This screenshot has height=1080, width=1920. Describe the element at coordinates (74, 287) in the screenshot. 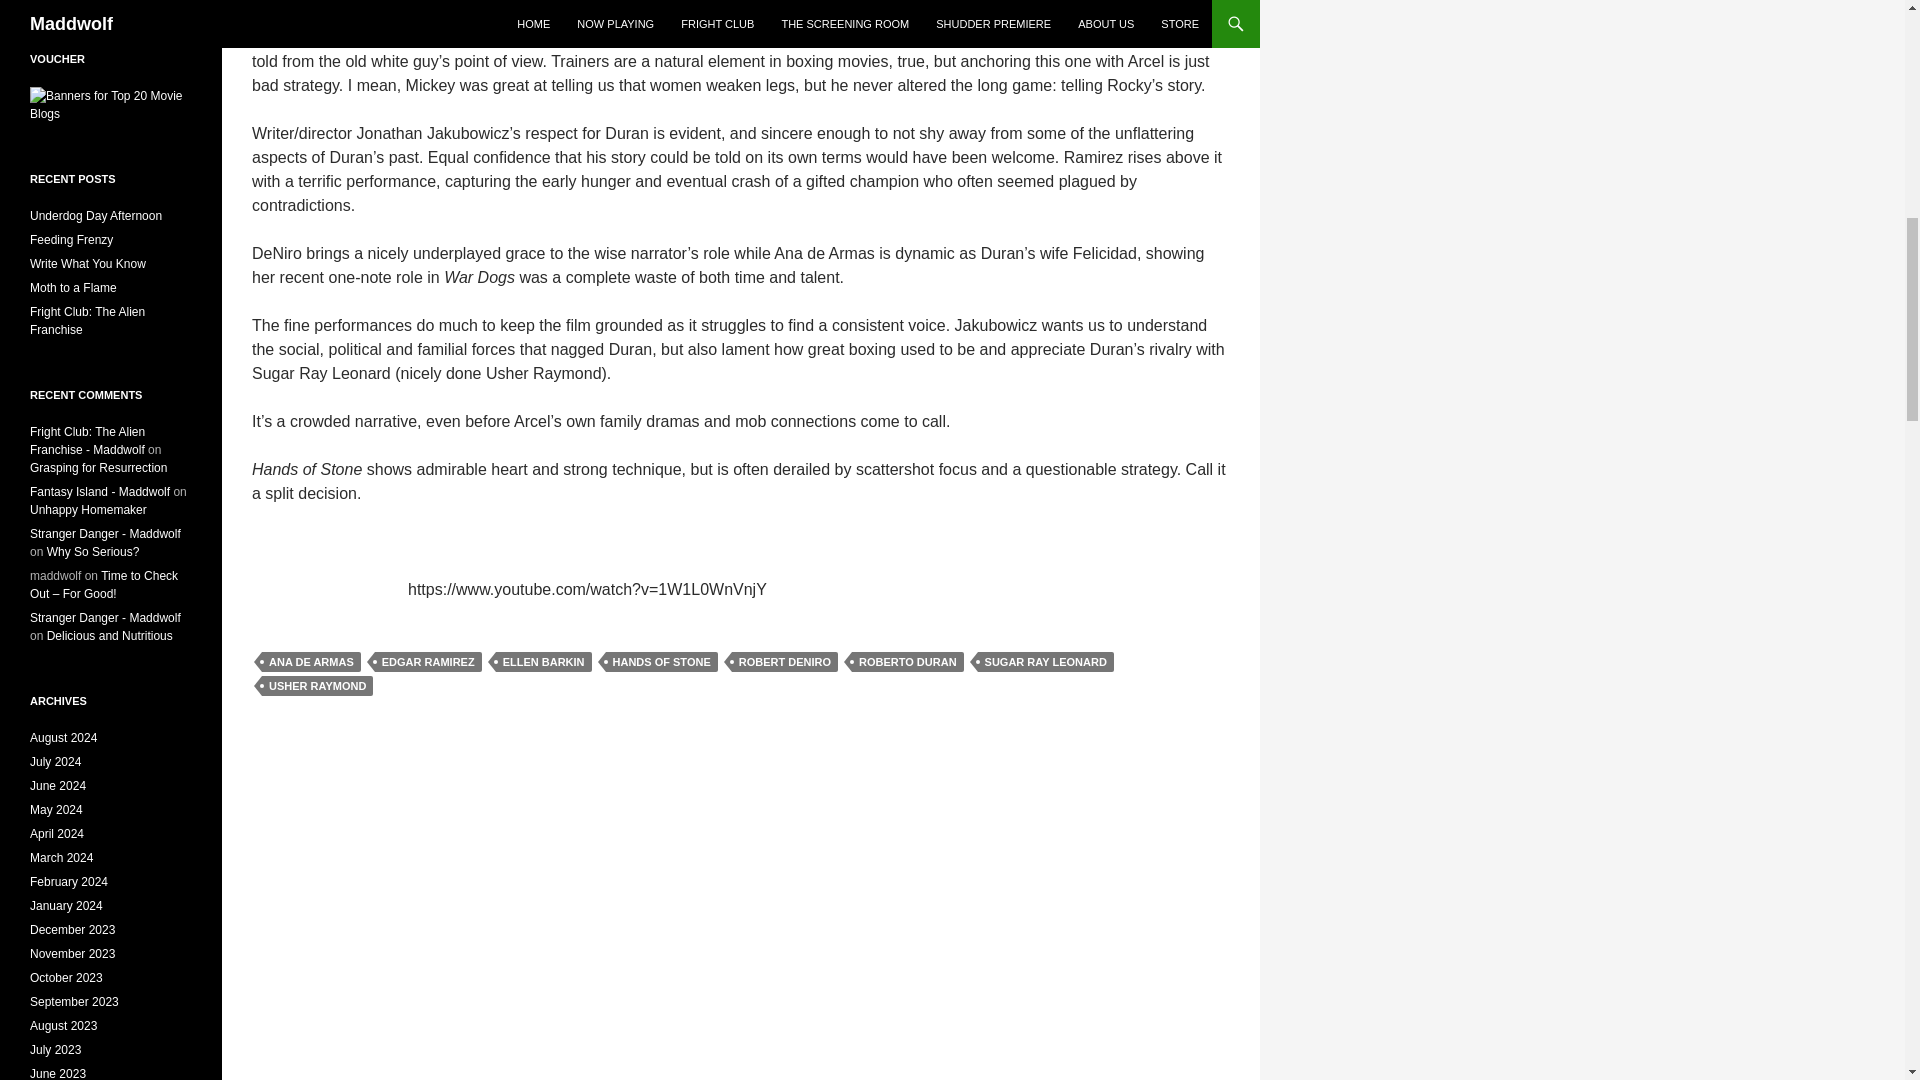

I see `Moth to a Flame` at that location.